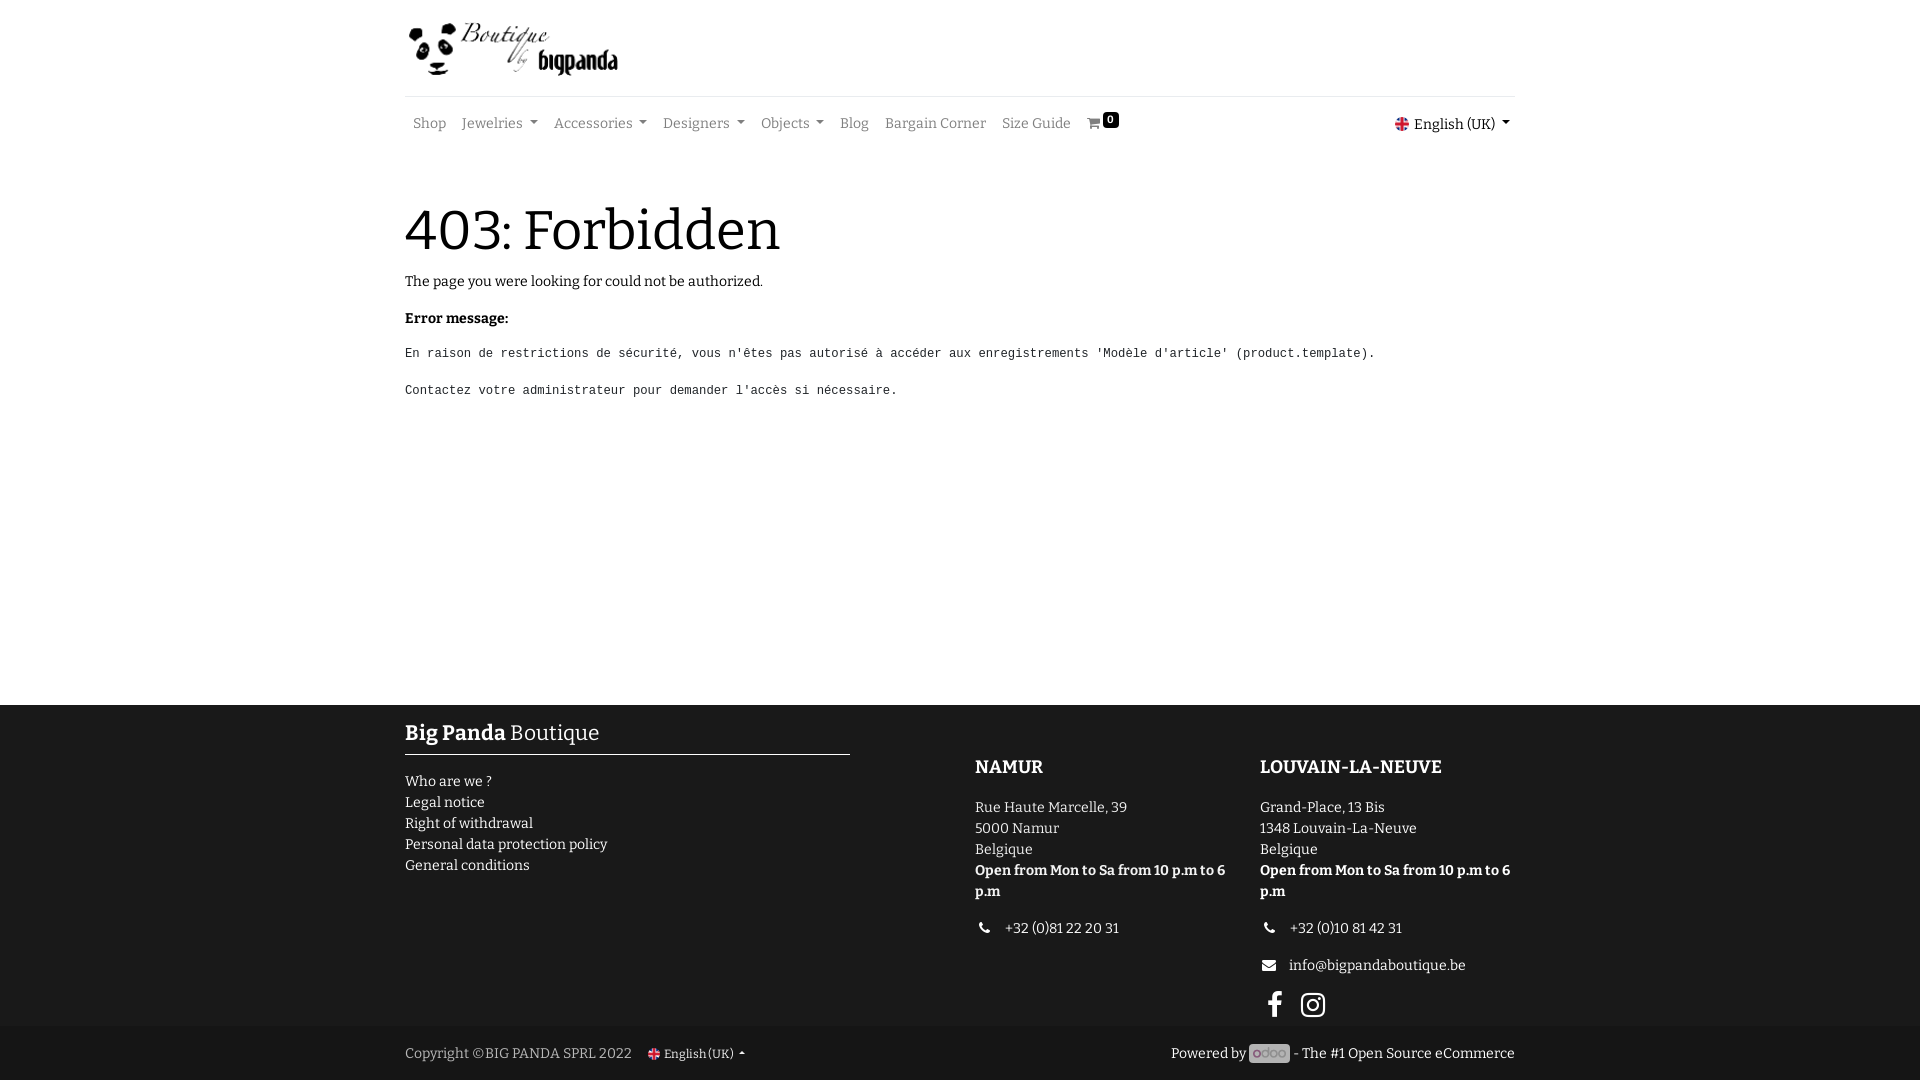  What do you see at coordinates (1340, 928) in the screenshot?
I see `    +32 (0)10 81 42 31` at bounding box center [1340, 928].